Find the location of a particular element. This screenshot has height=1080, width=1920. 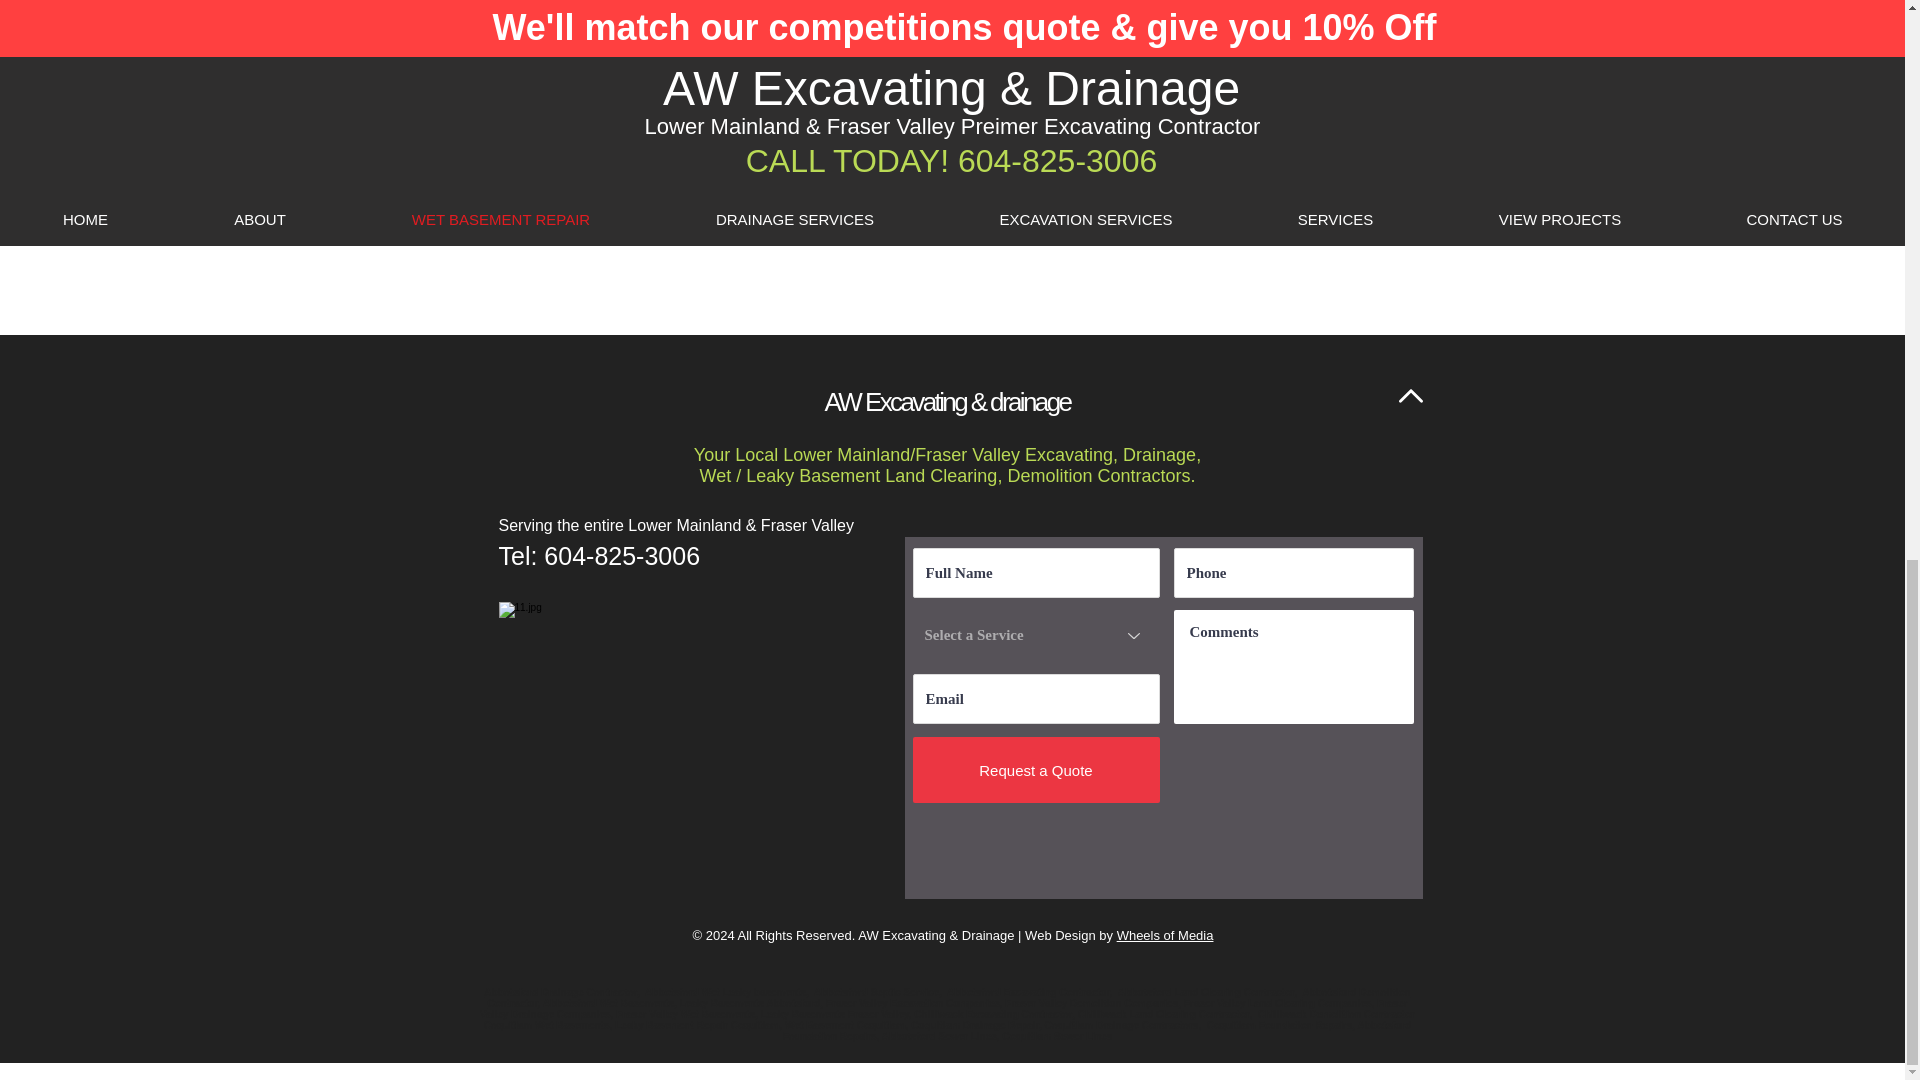

Abbotsford Land Clearing Contractor is located at coordinates (1206, 992).